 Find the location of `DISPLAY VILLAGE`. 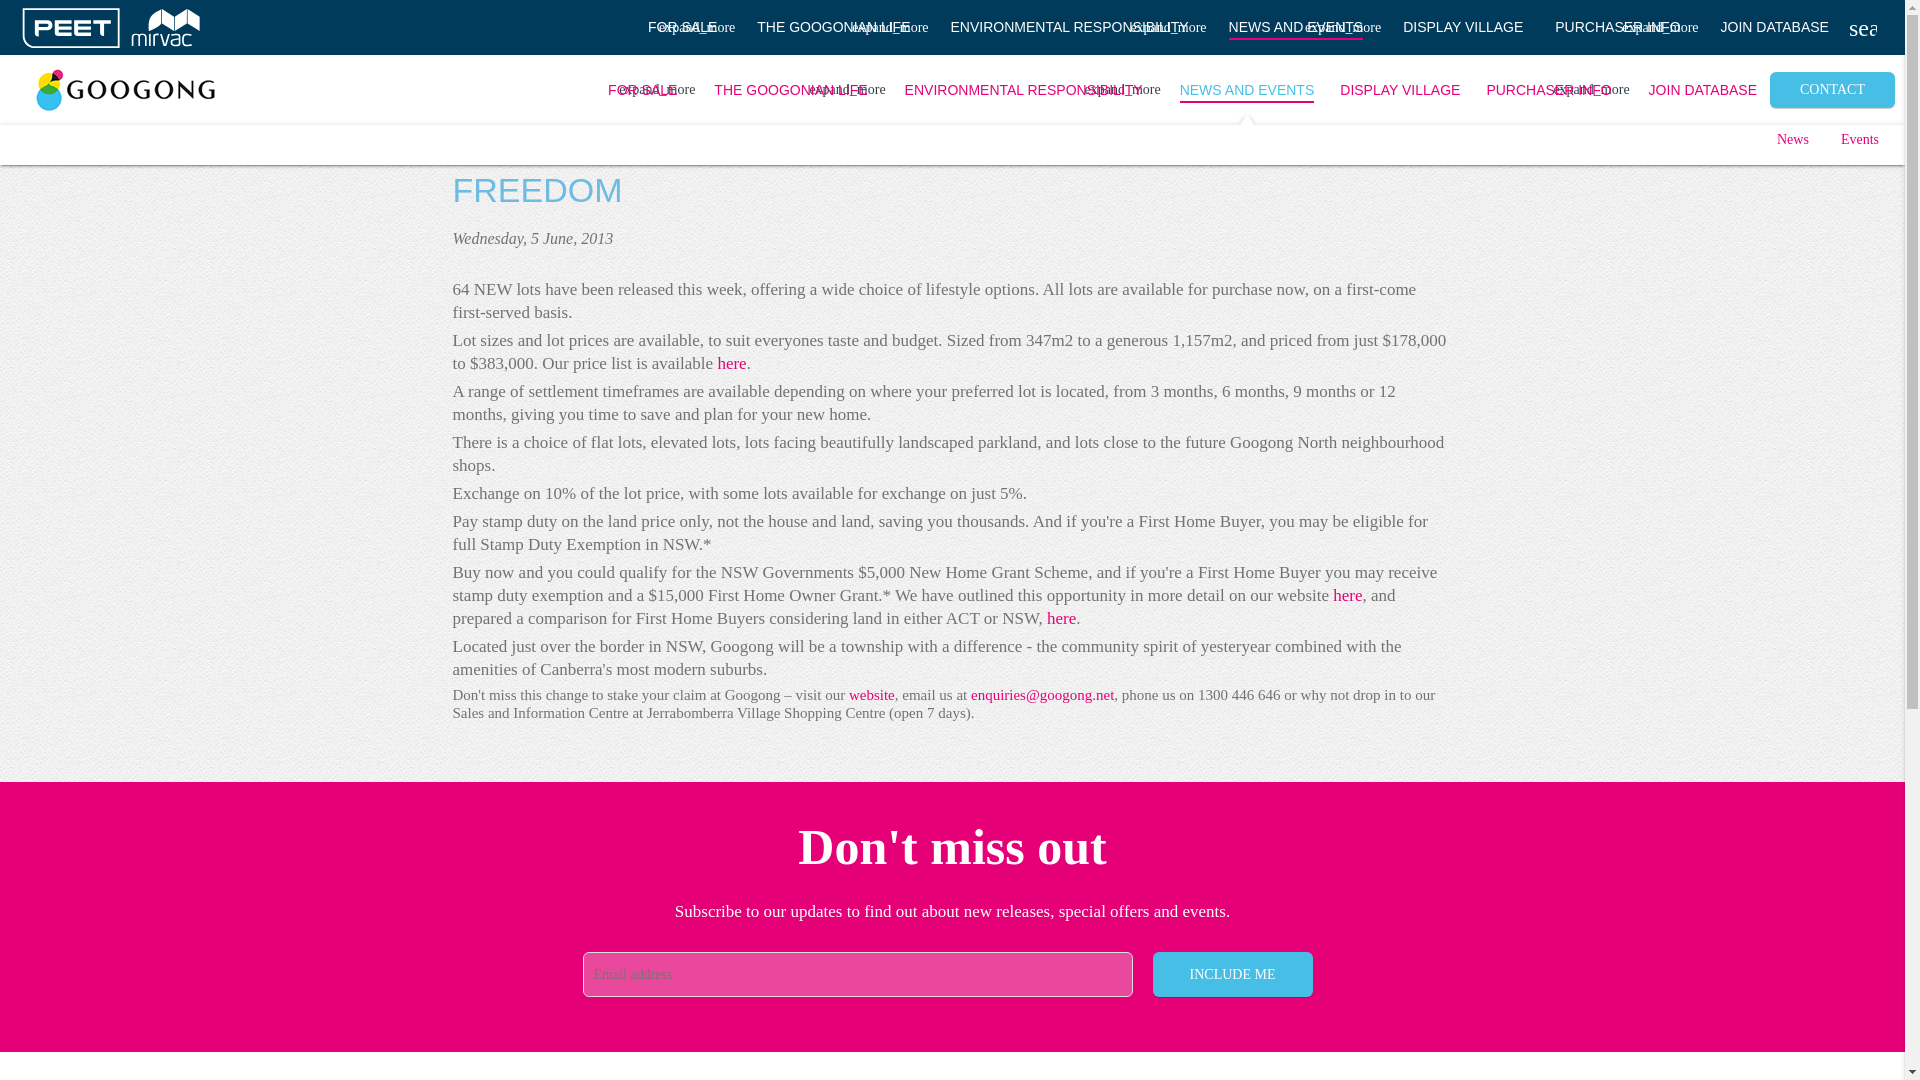

DISPLAY VILLAGE is located at coordinates (1462, 28).